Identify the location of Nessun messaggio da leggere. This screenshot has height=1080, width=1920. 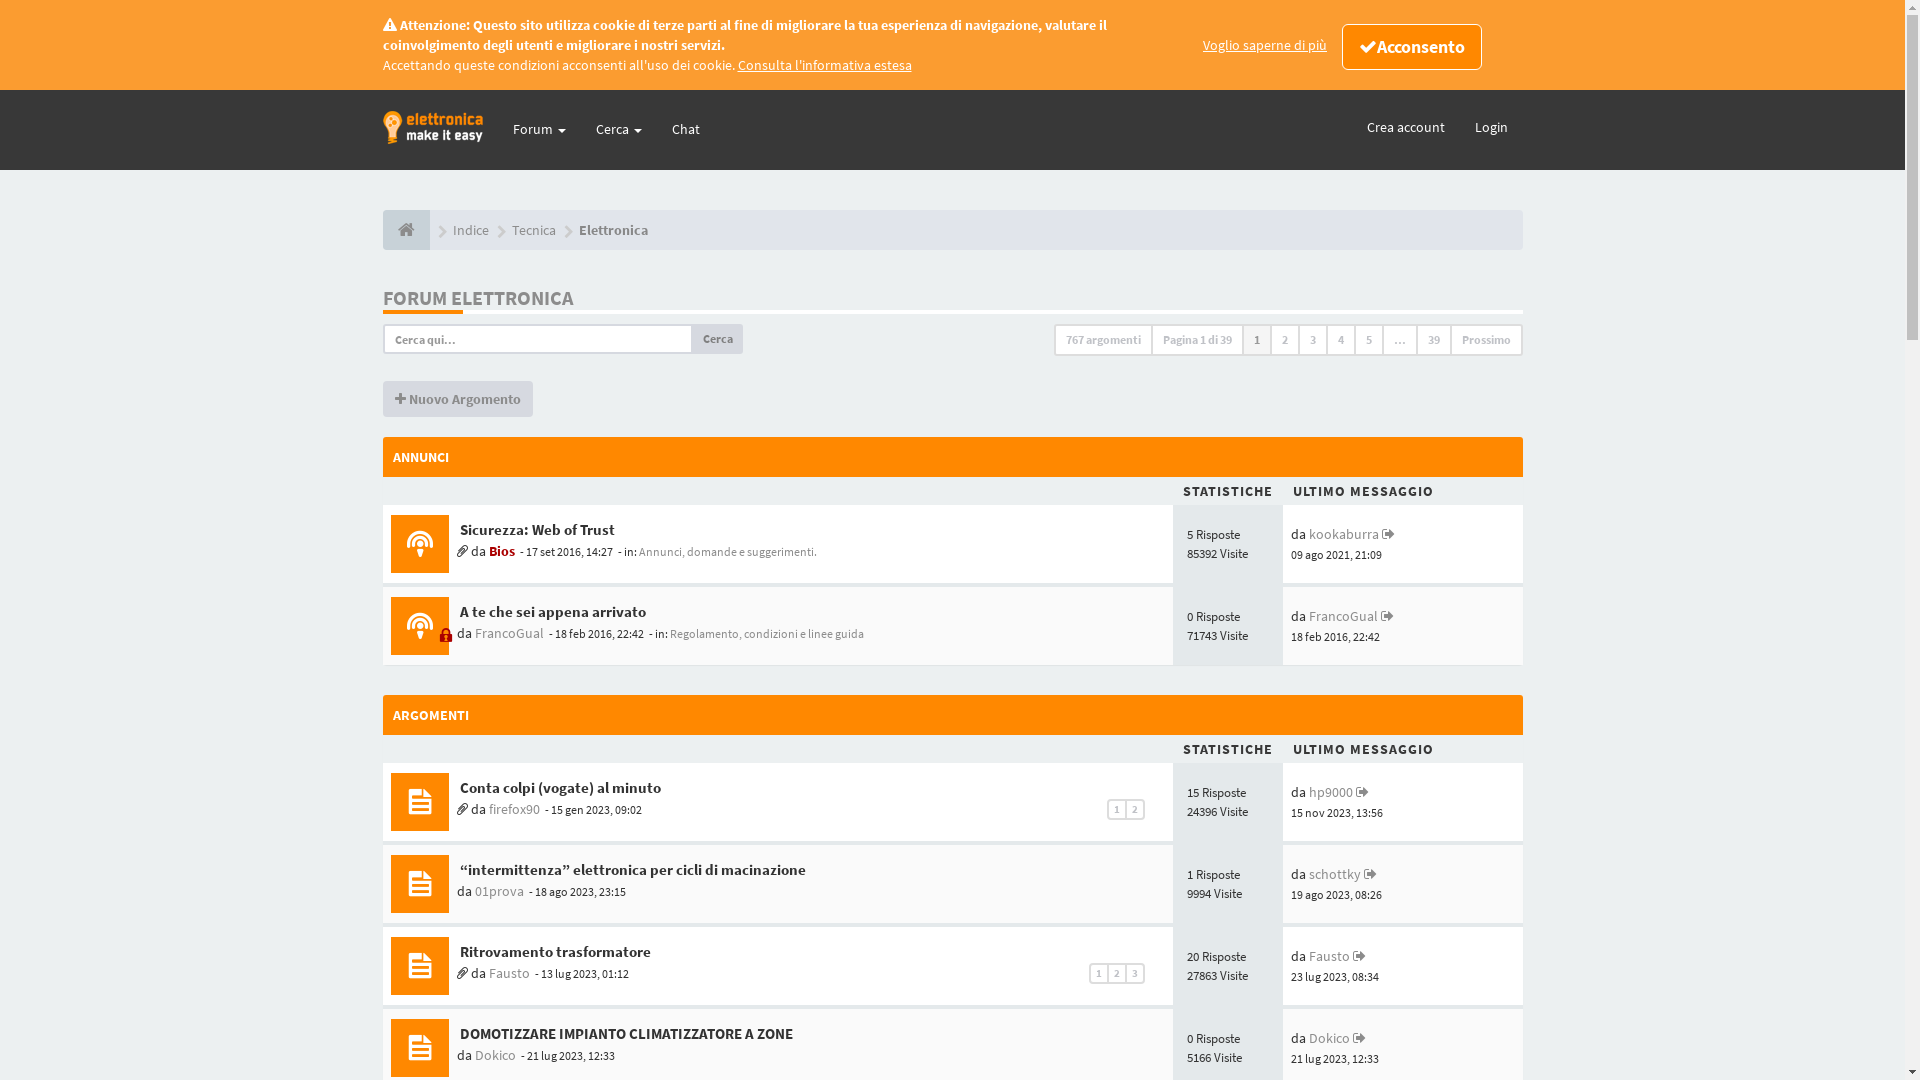
(419, 884).